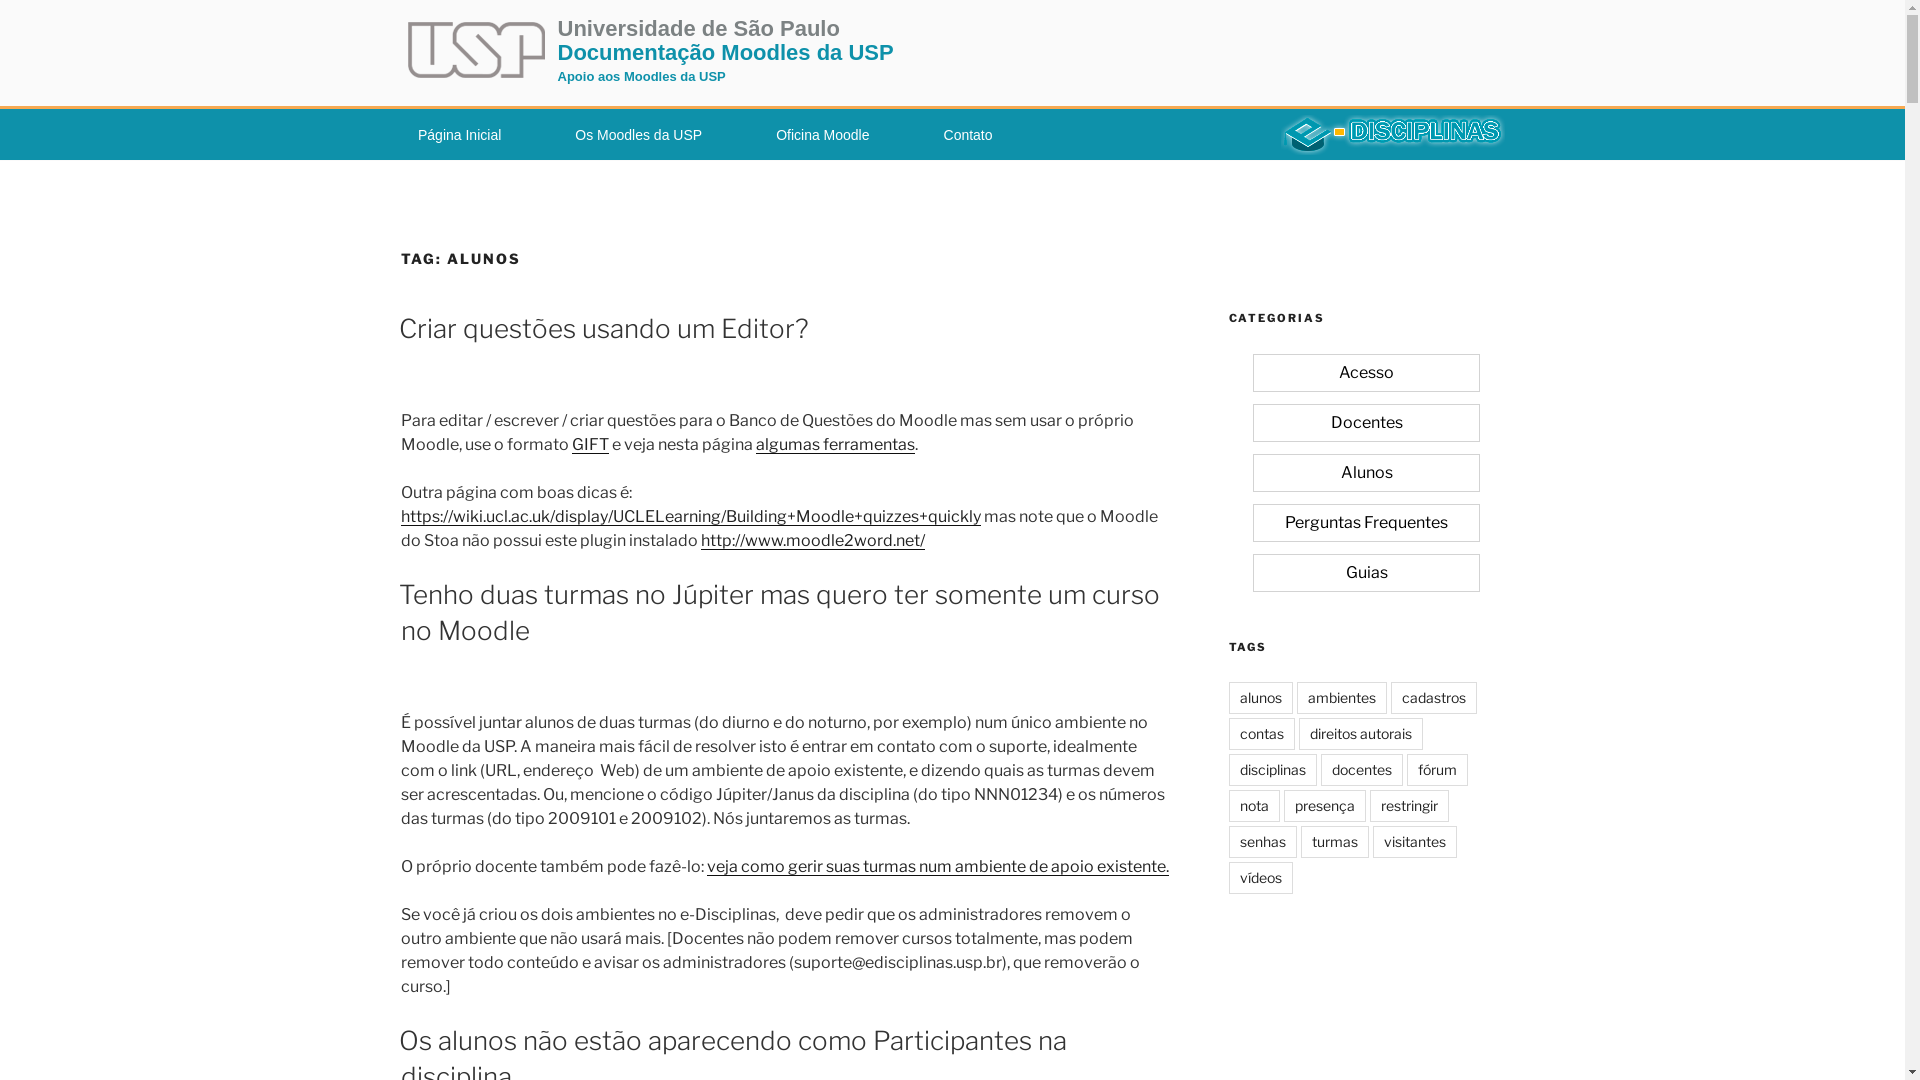  Describe the element at coordinates (1366, 572) in the screenshot. I see `Guias` at that location.